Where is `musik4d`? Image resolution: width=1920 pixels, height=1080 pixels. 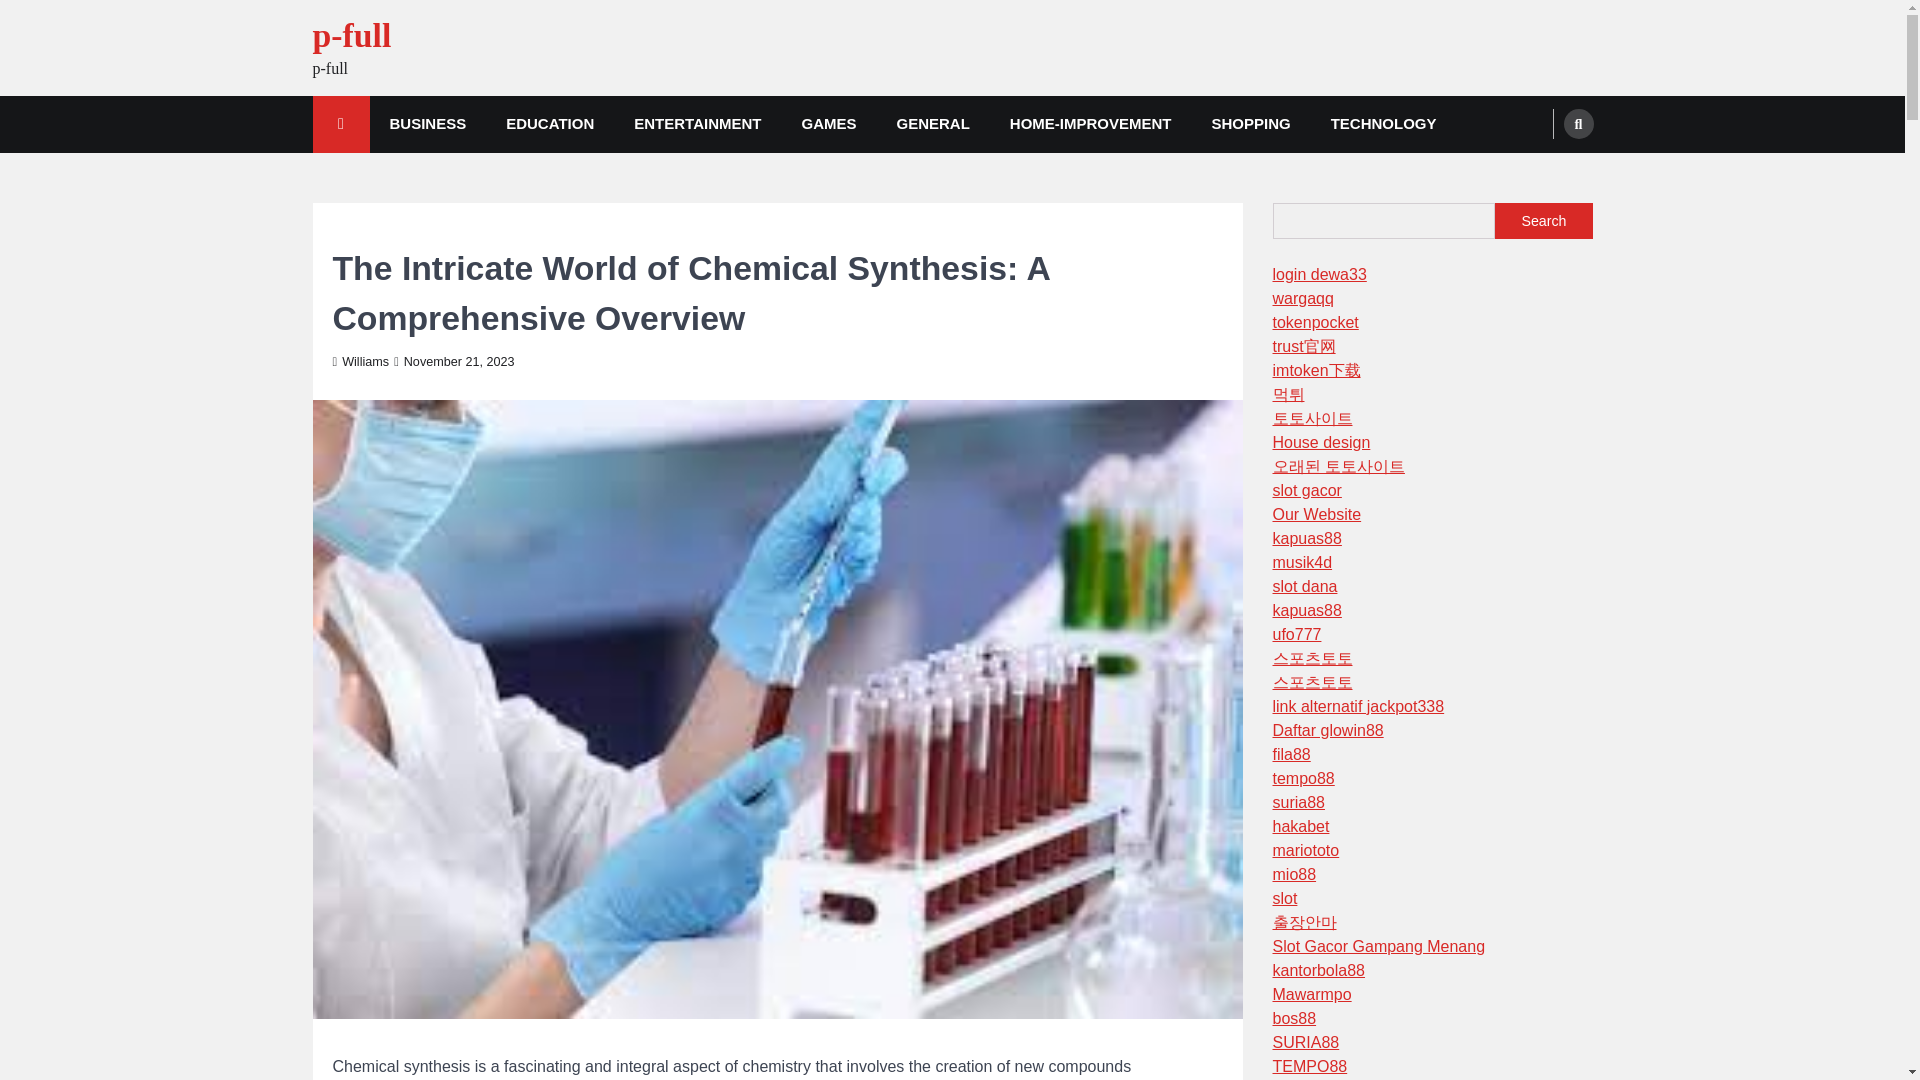 musik4d is located at coordinates (1302, 562).